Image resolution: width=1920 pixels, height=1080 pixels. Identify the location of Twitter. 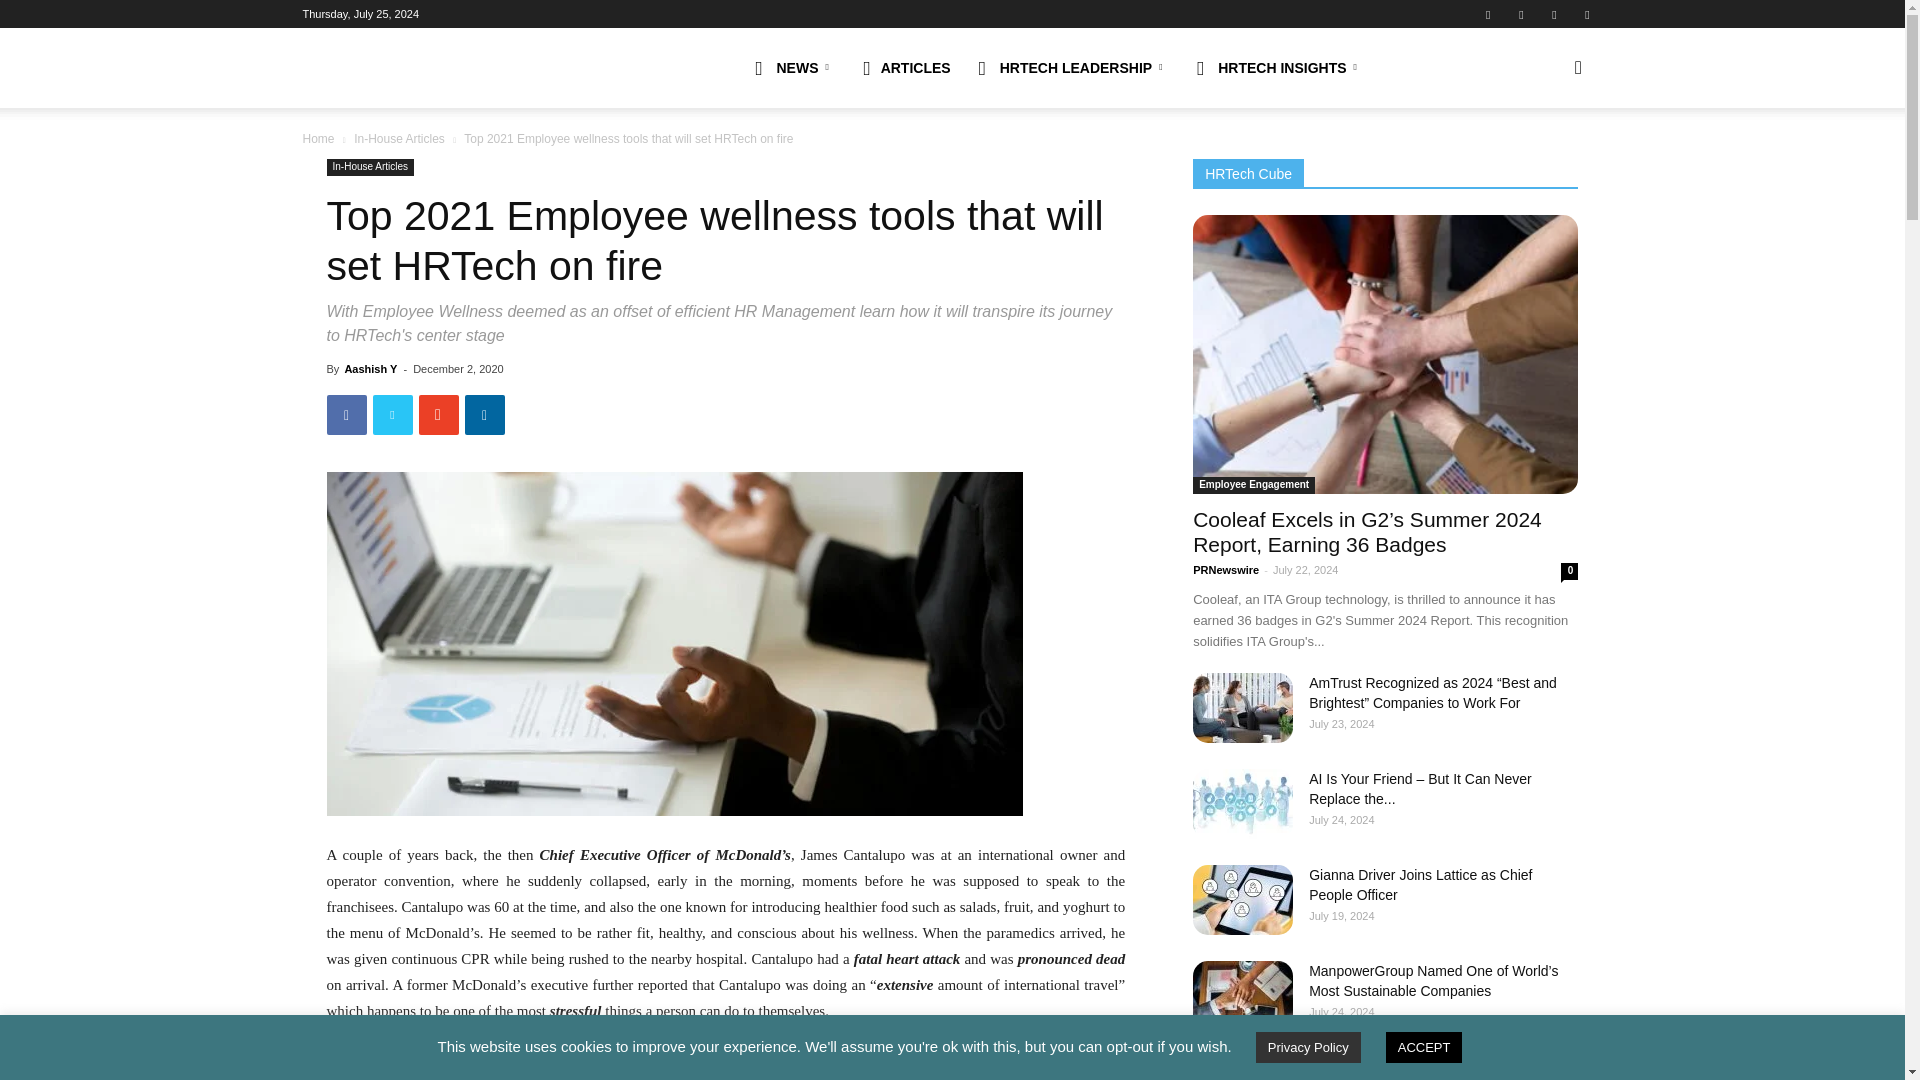
(1586, 14).